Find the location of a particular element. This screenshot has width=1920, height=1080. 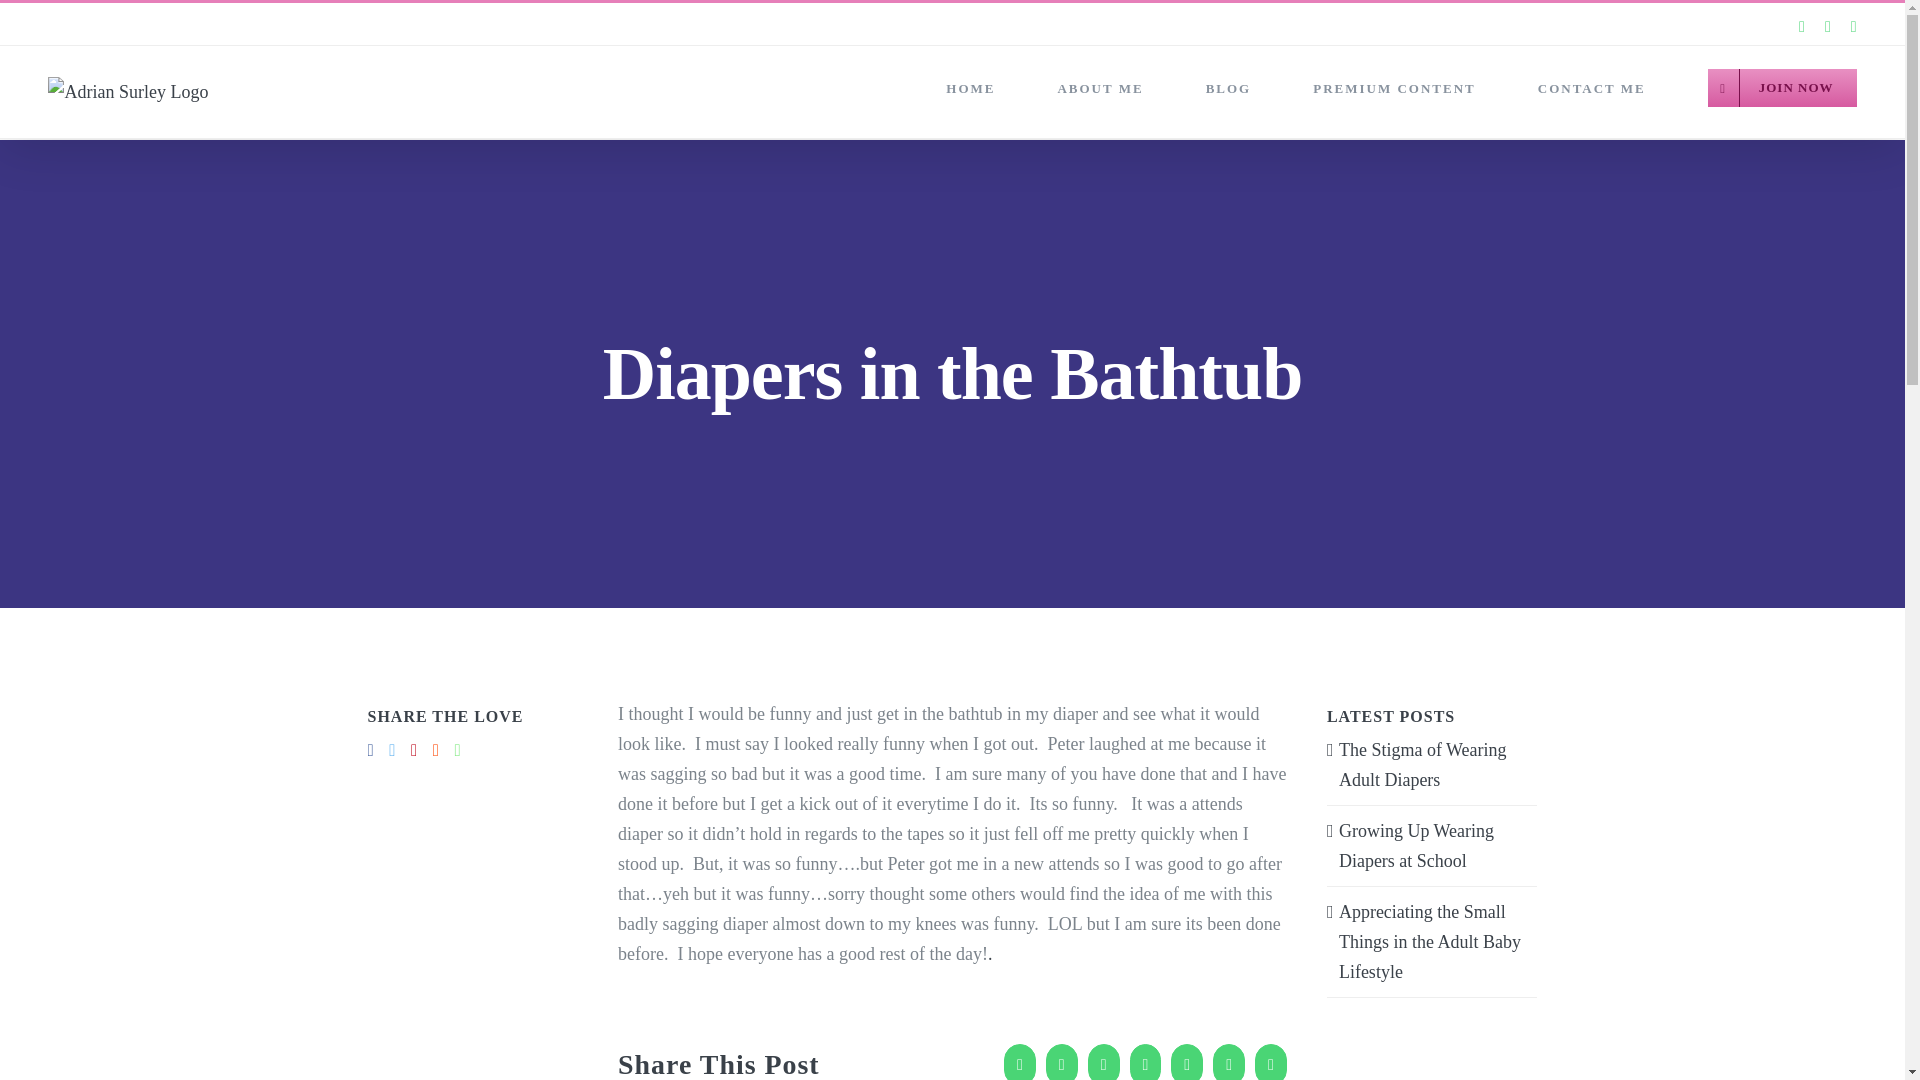

LinkedIn is located at coordinates (1146, 1062).